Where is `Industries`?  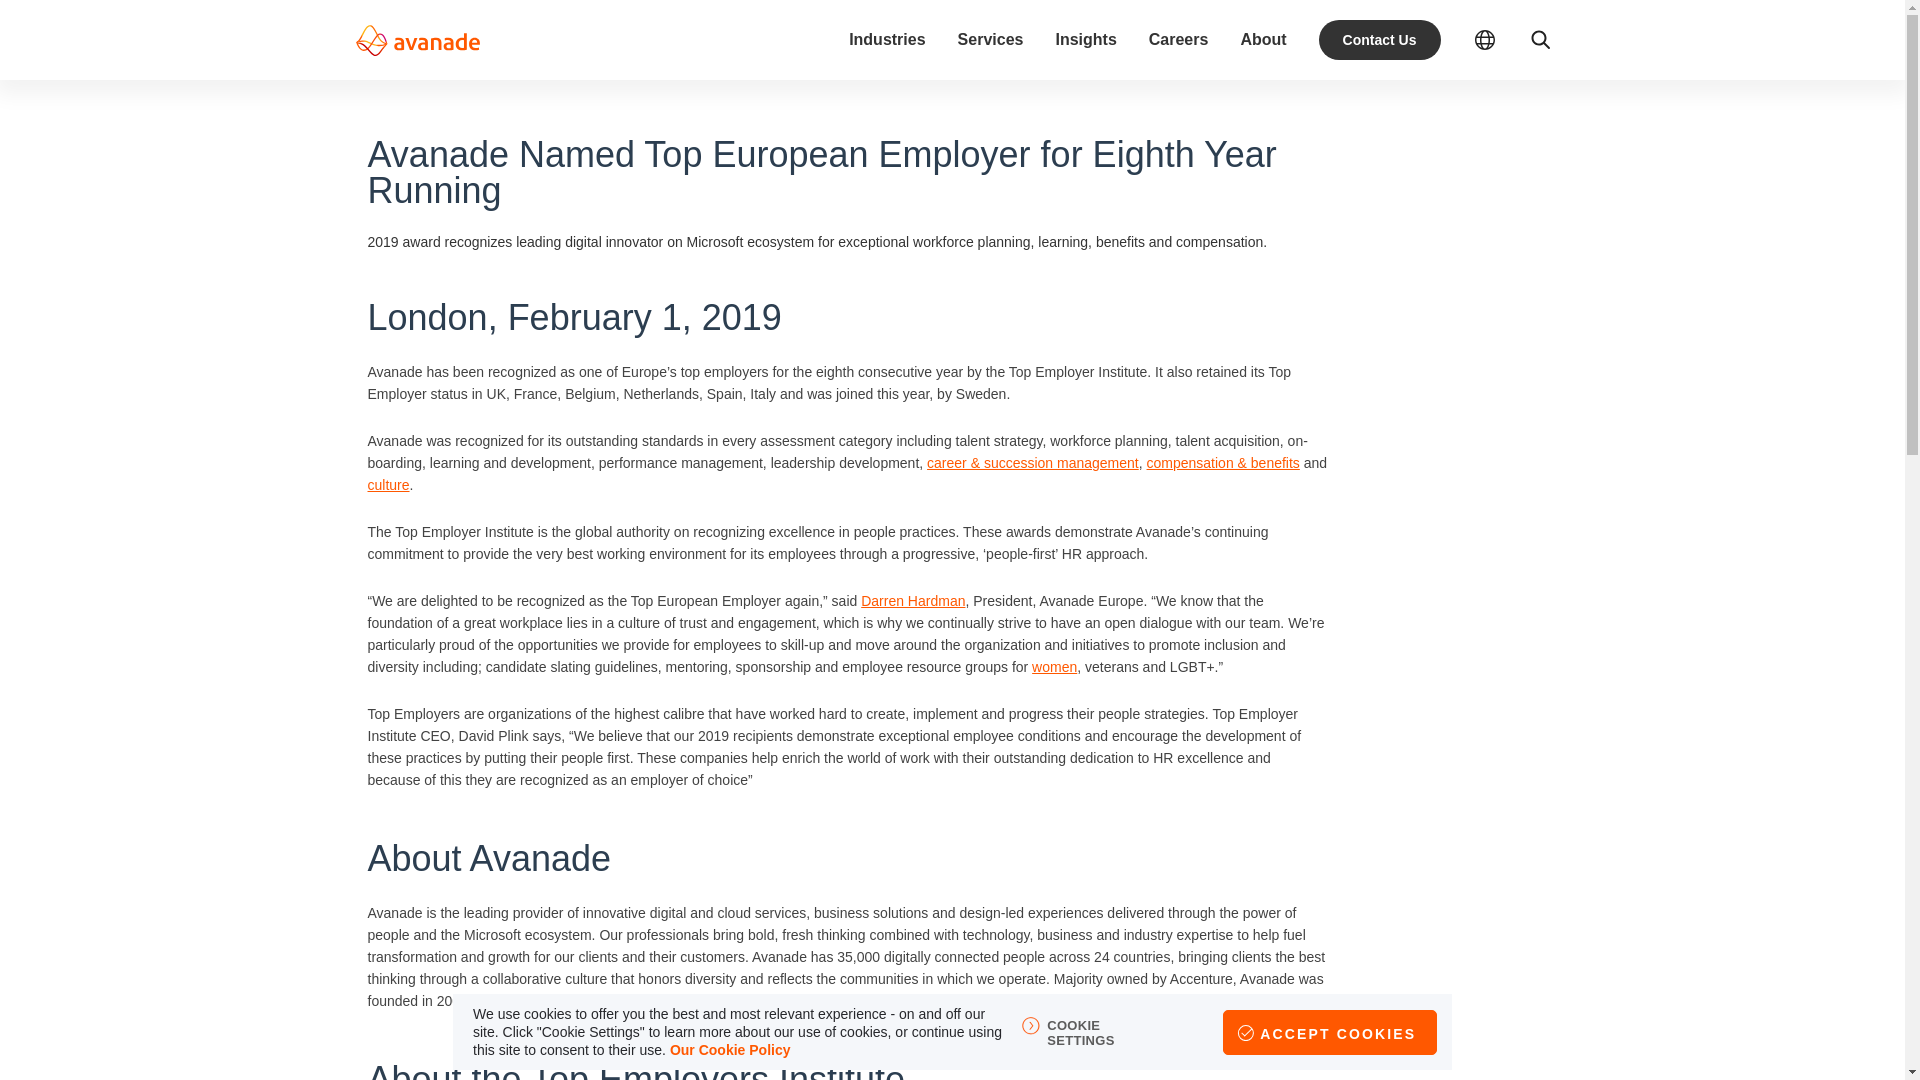 Industries is located at coordinates (886, 40).